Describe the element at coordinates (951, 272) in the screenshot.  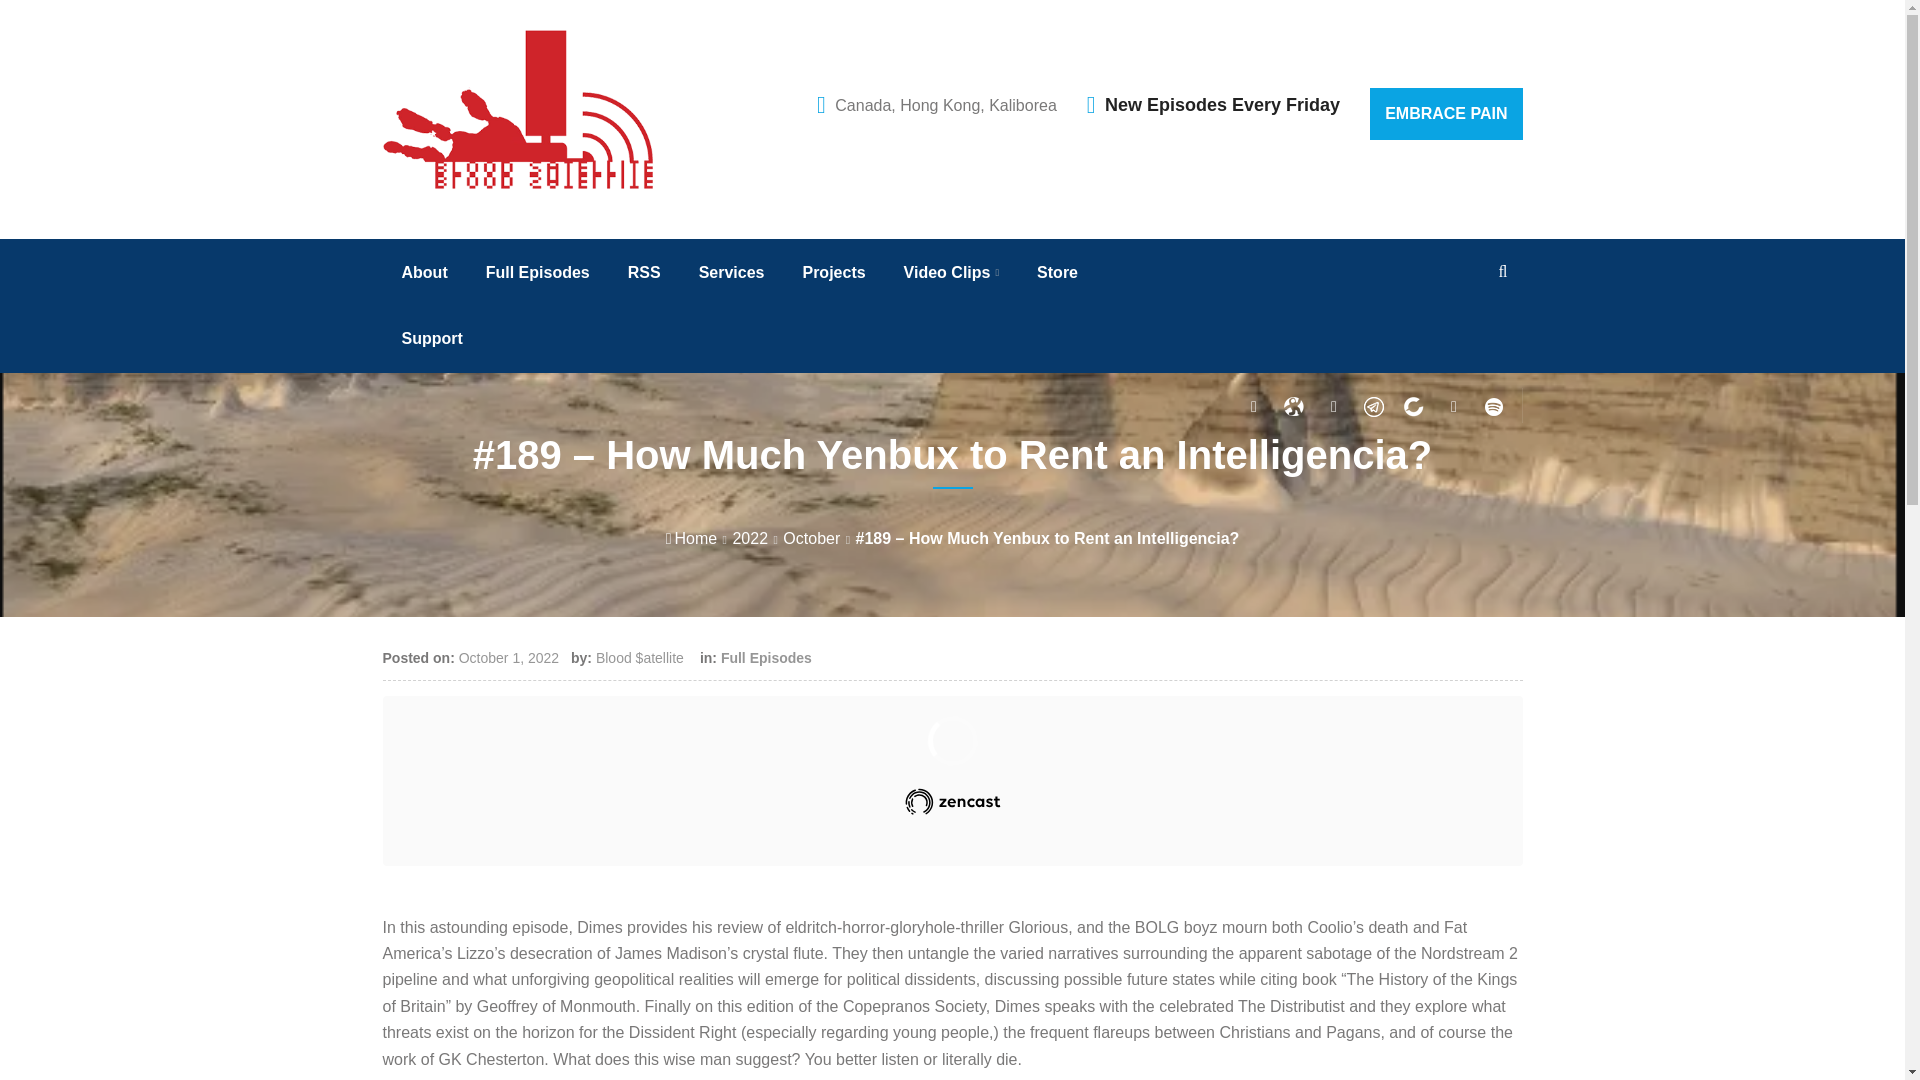
I see `Video Clips` at that location.